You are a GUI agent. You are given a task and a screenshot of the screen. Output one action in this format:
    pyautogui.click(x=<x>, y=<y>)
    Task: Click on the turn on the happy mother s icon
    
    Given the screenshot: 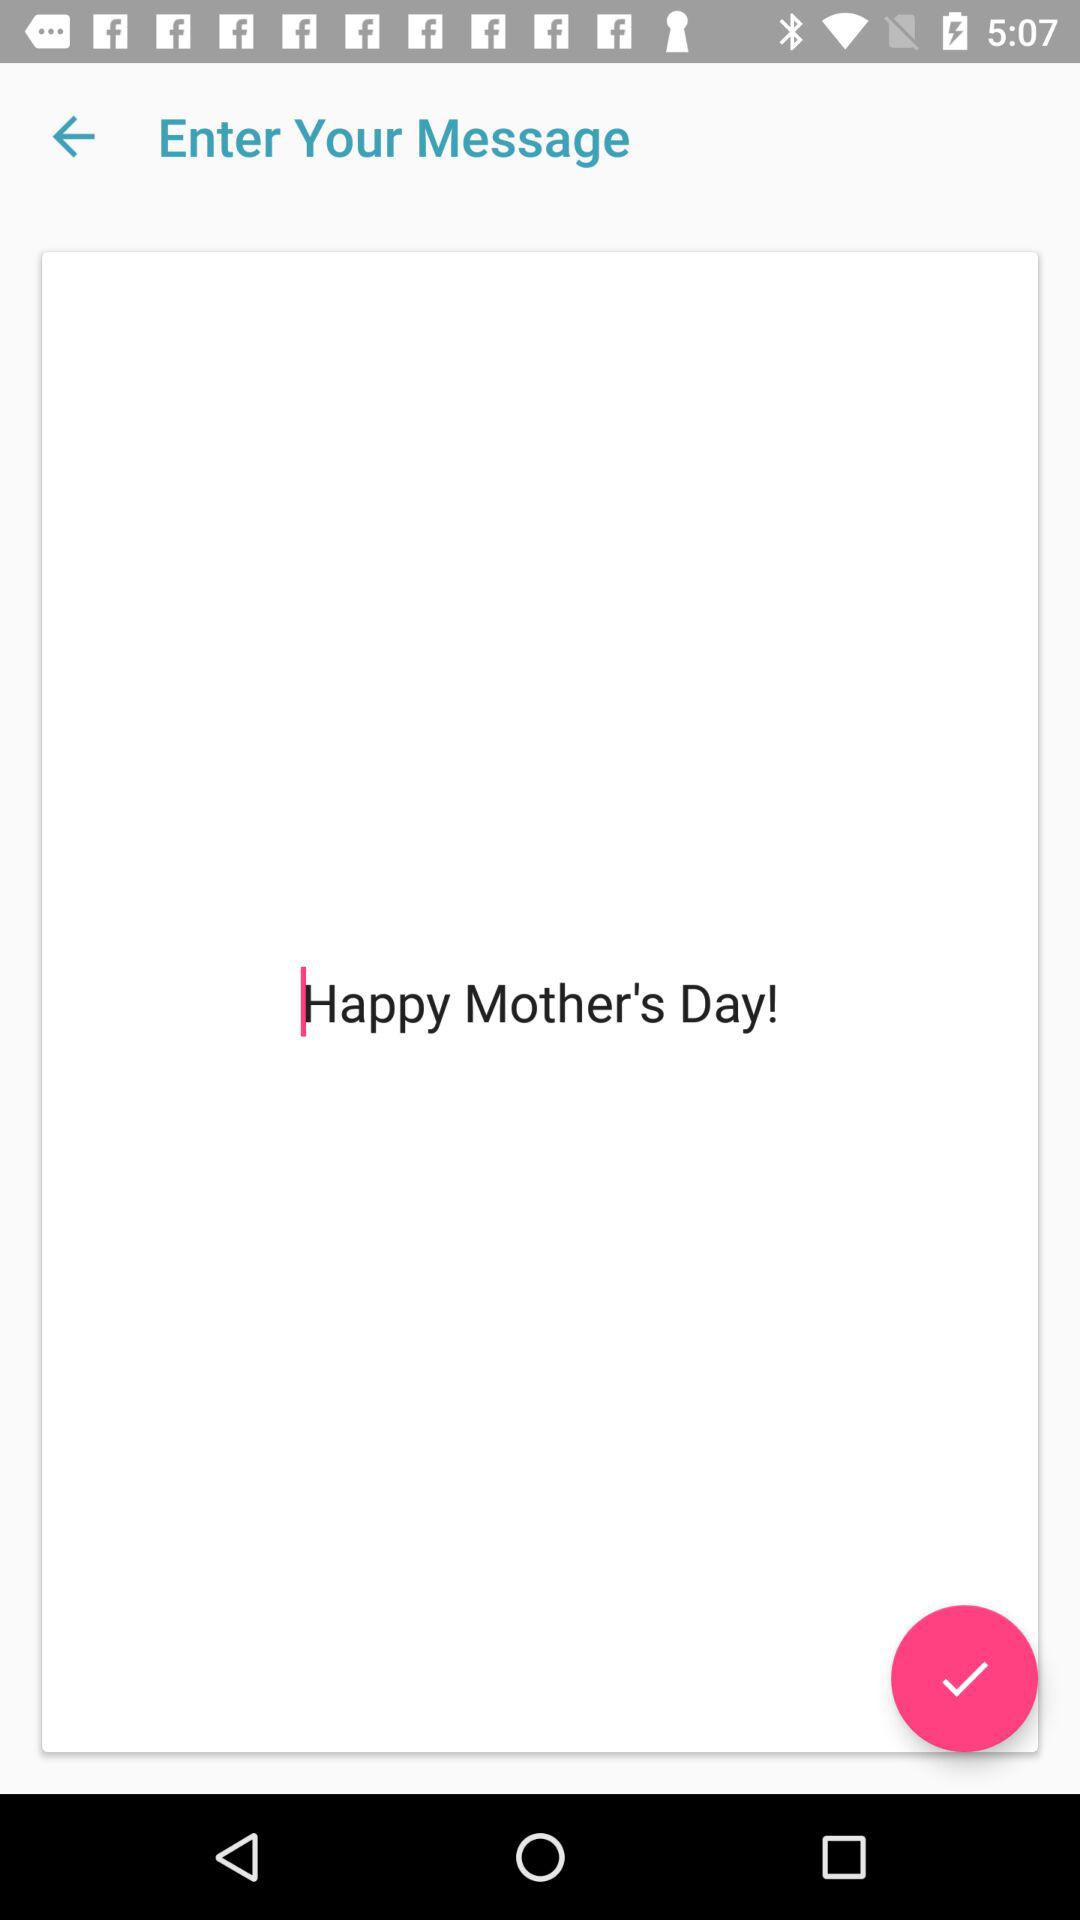 What is the action you would take?
    pyautogui.click(x=540, y=1002)
    